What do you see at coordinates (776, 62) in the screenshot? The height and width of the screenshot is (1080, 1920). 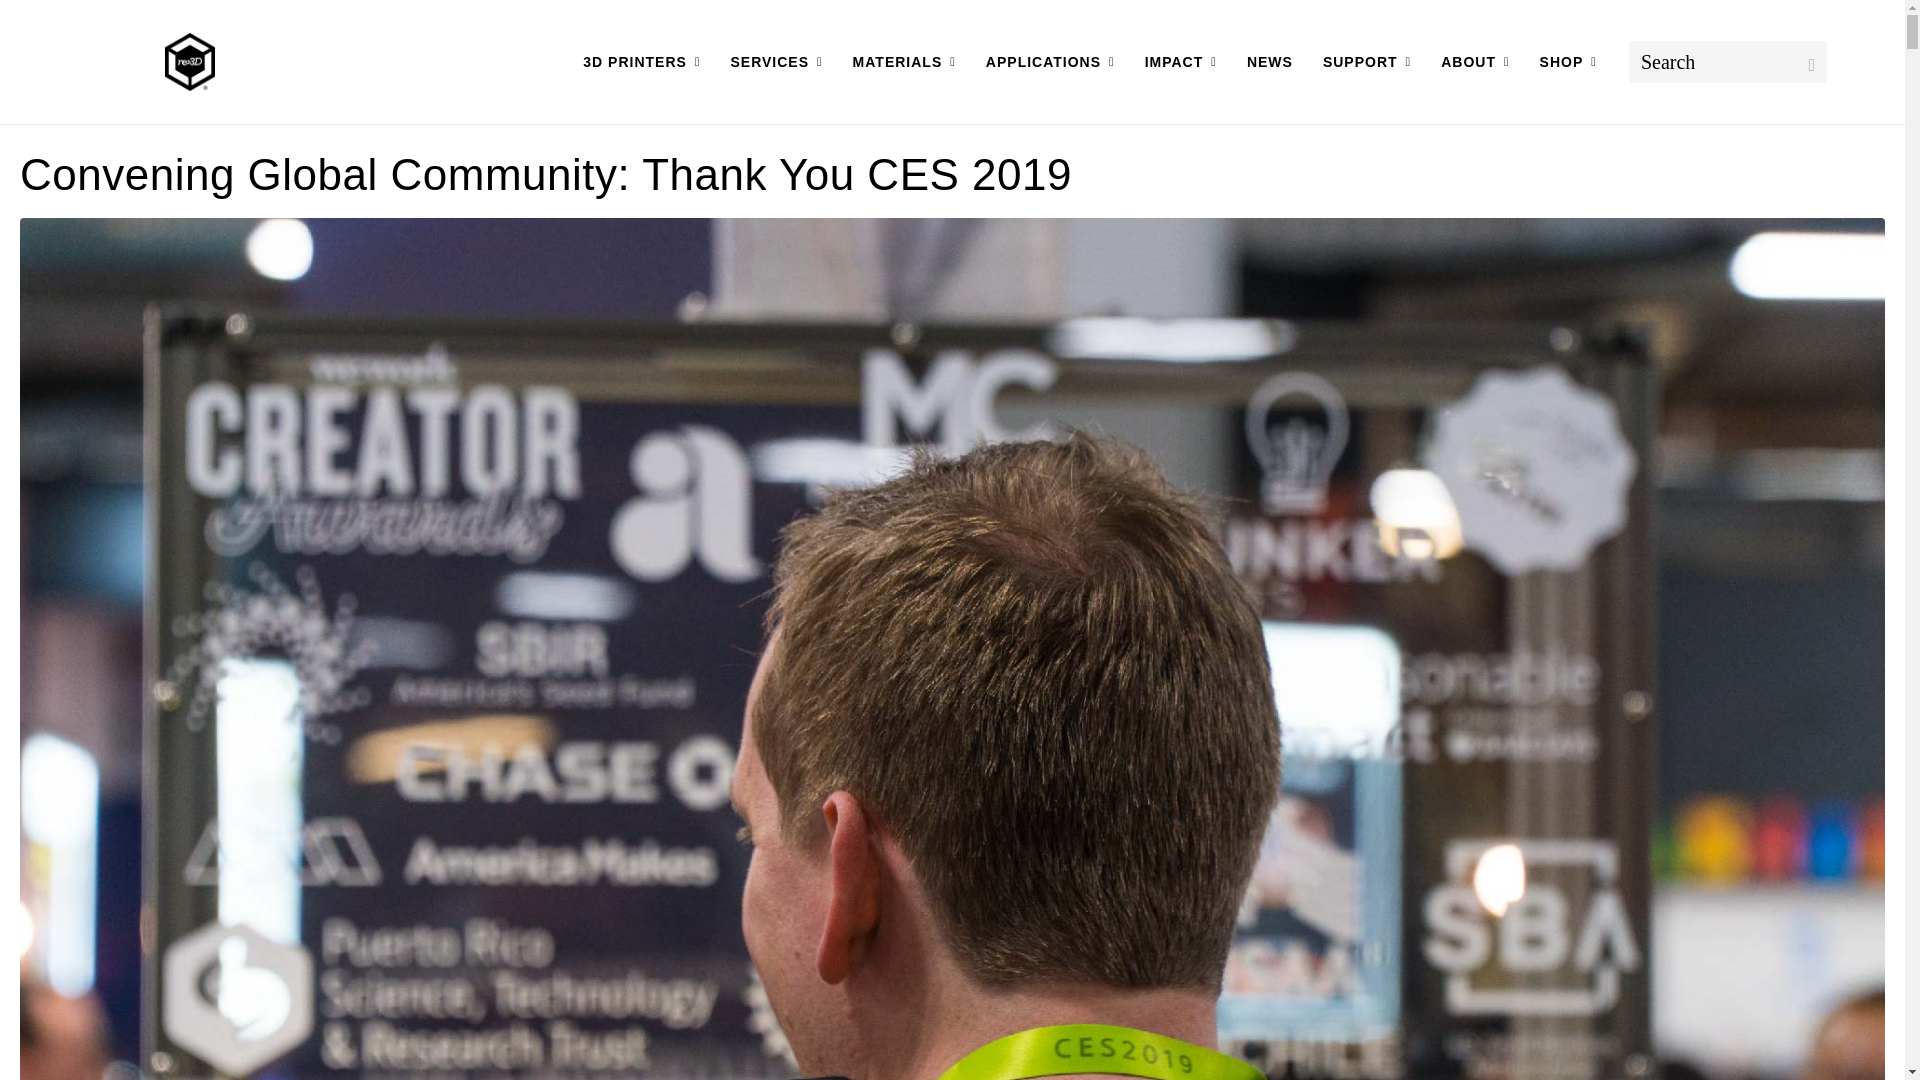 I see `SERVICES` at bounding box center [776, 62].